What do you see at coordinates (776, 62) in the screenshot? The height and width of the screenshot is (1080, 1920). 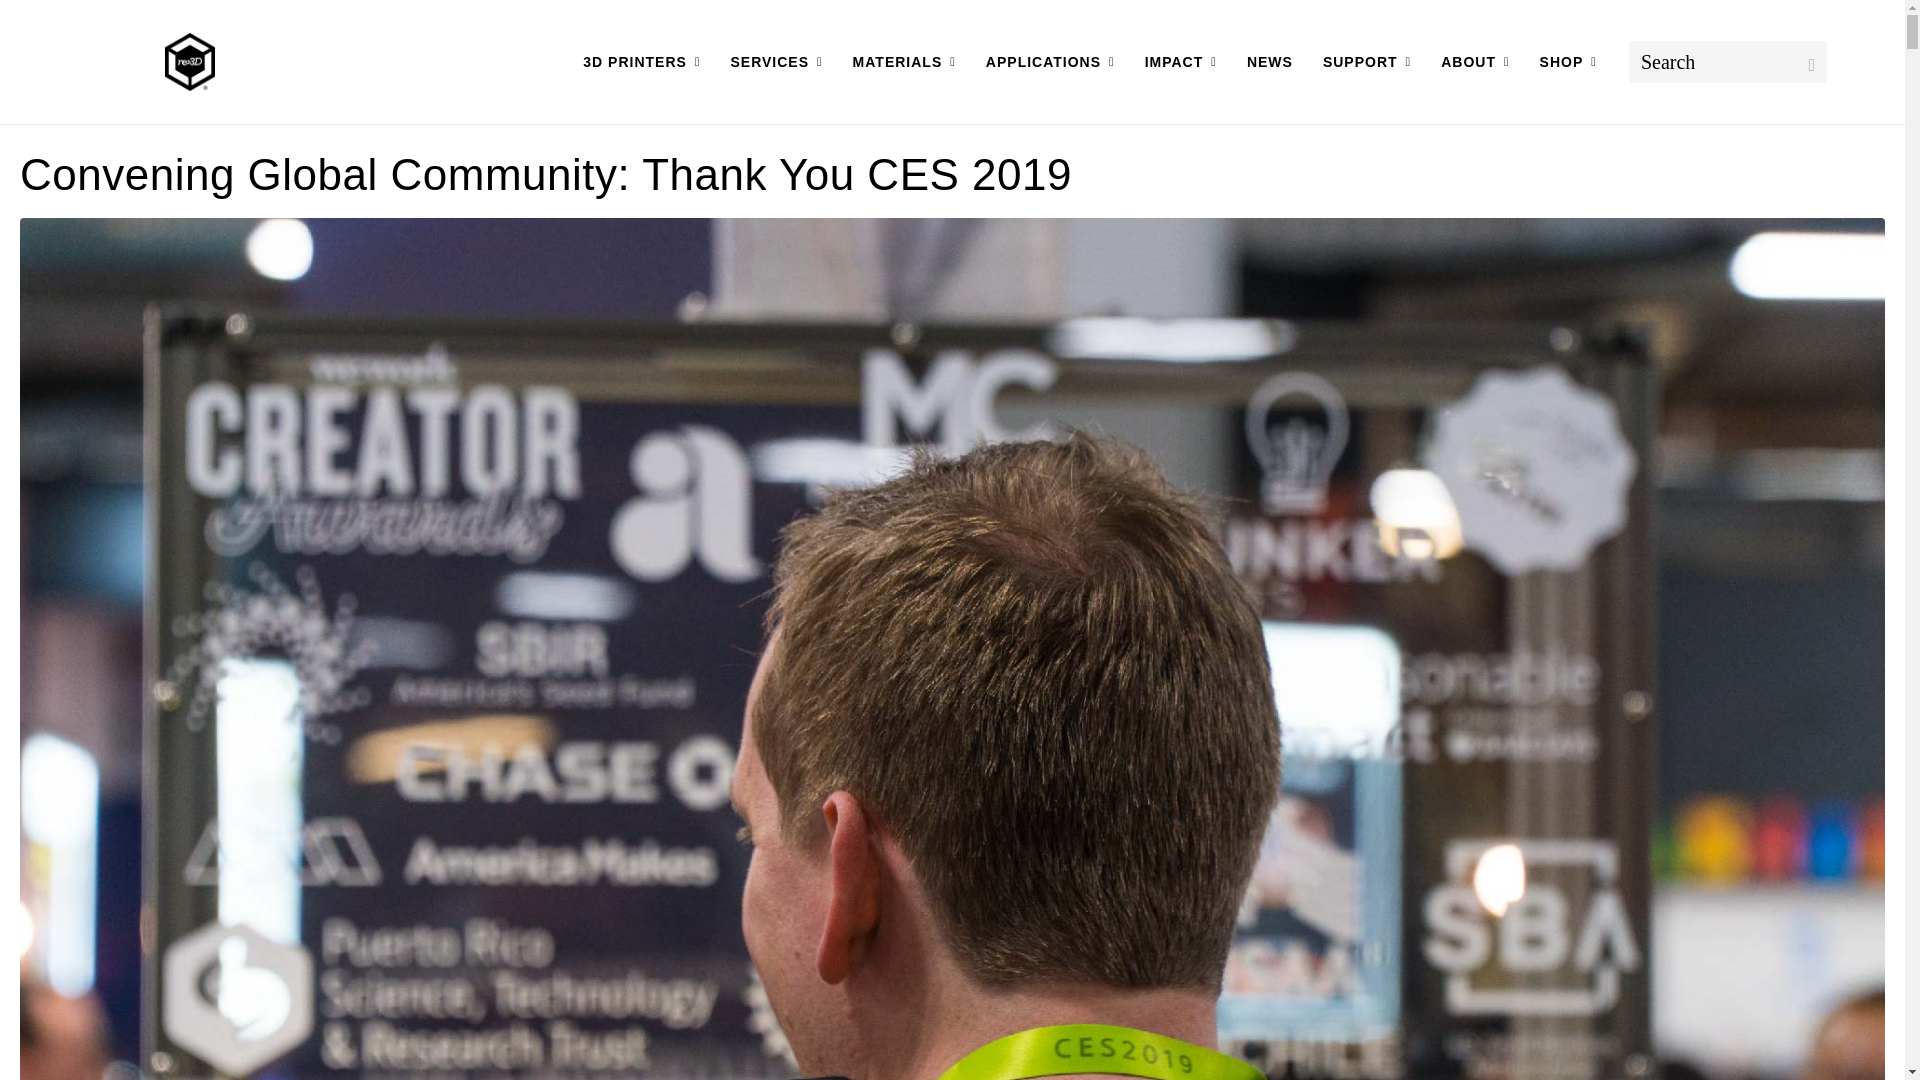 I see `SERVICES` at bounding box center [776, 62].